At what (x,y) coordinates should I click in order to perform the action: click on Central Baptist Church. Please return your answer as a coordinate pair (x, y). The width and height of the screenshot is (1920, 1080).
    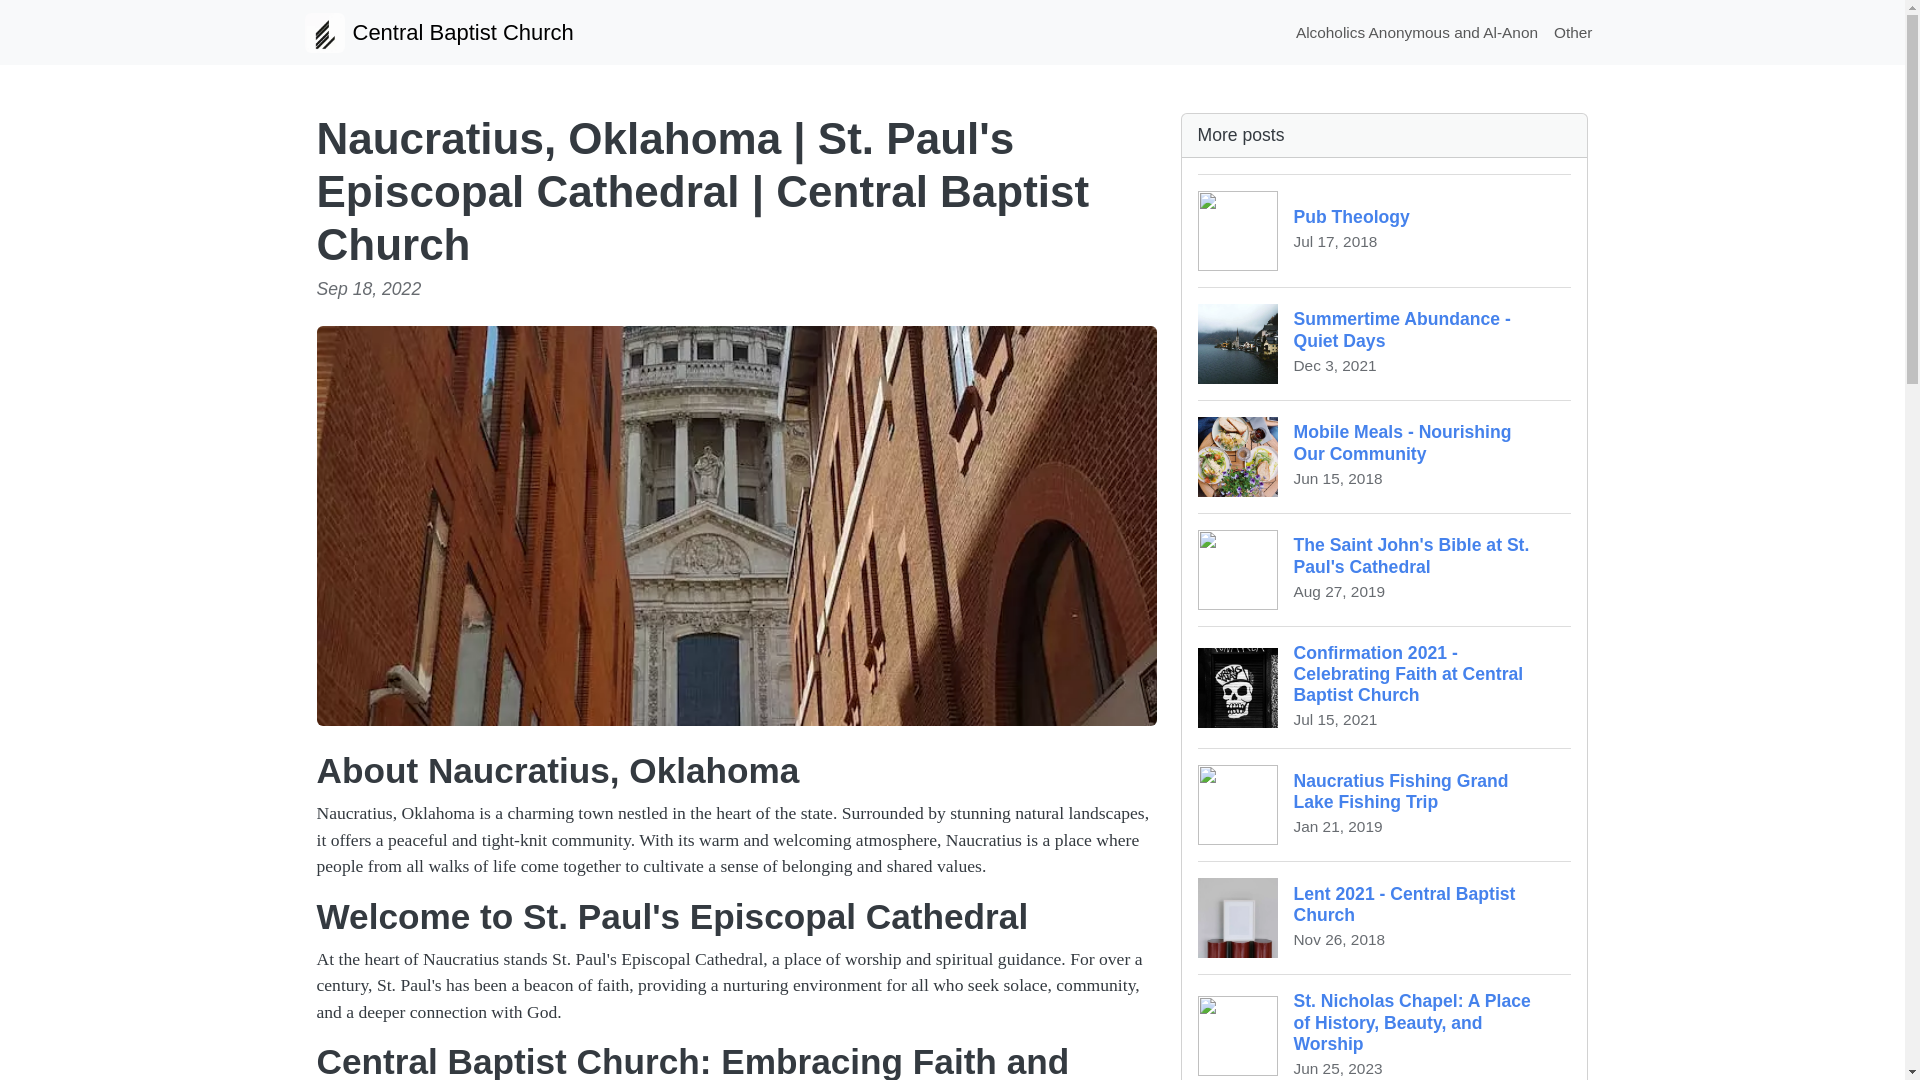
    Looking at the image, I should click on (1385, 570).